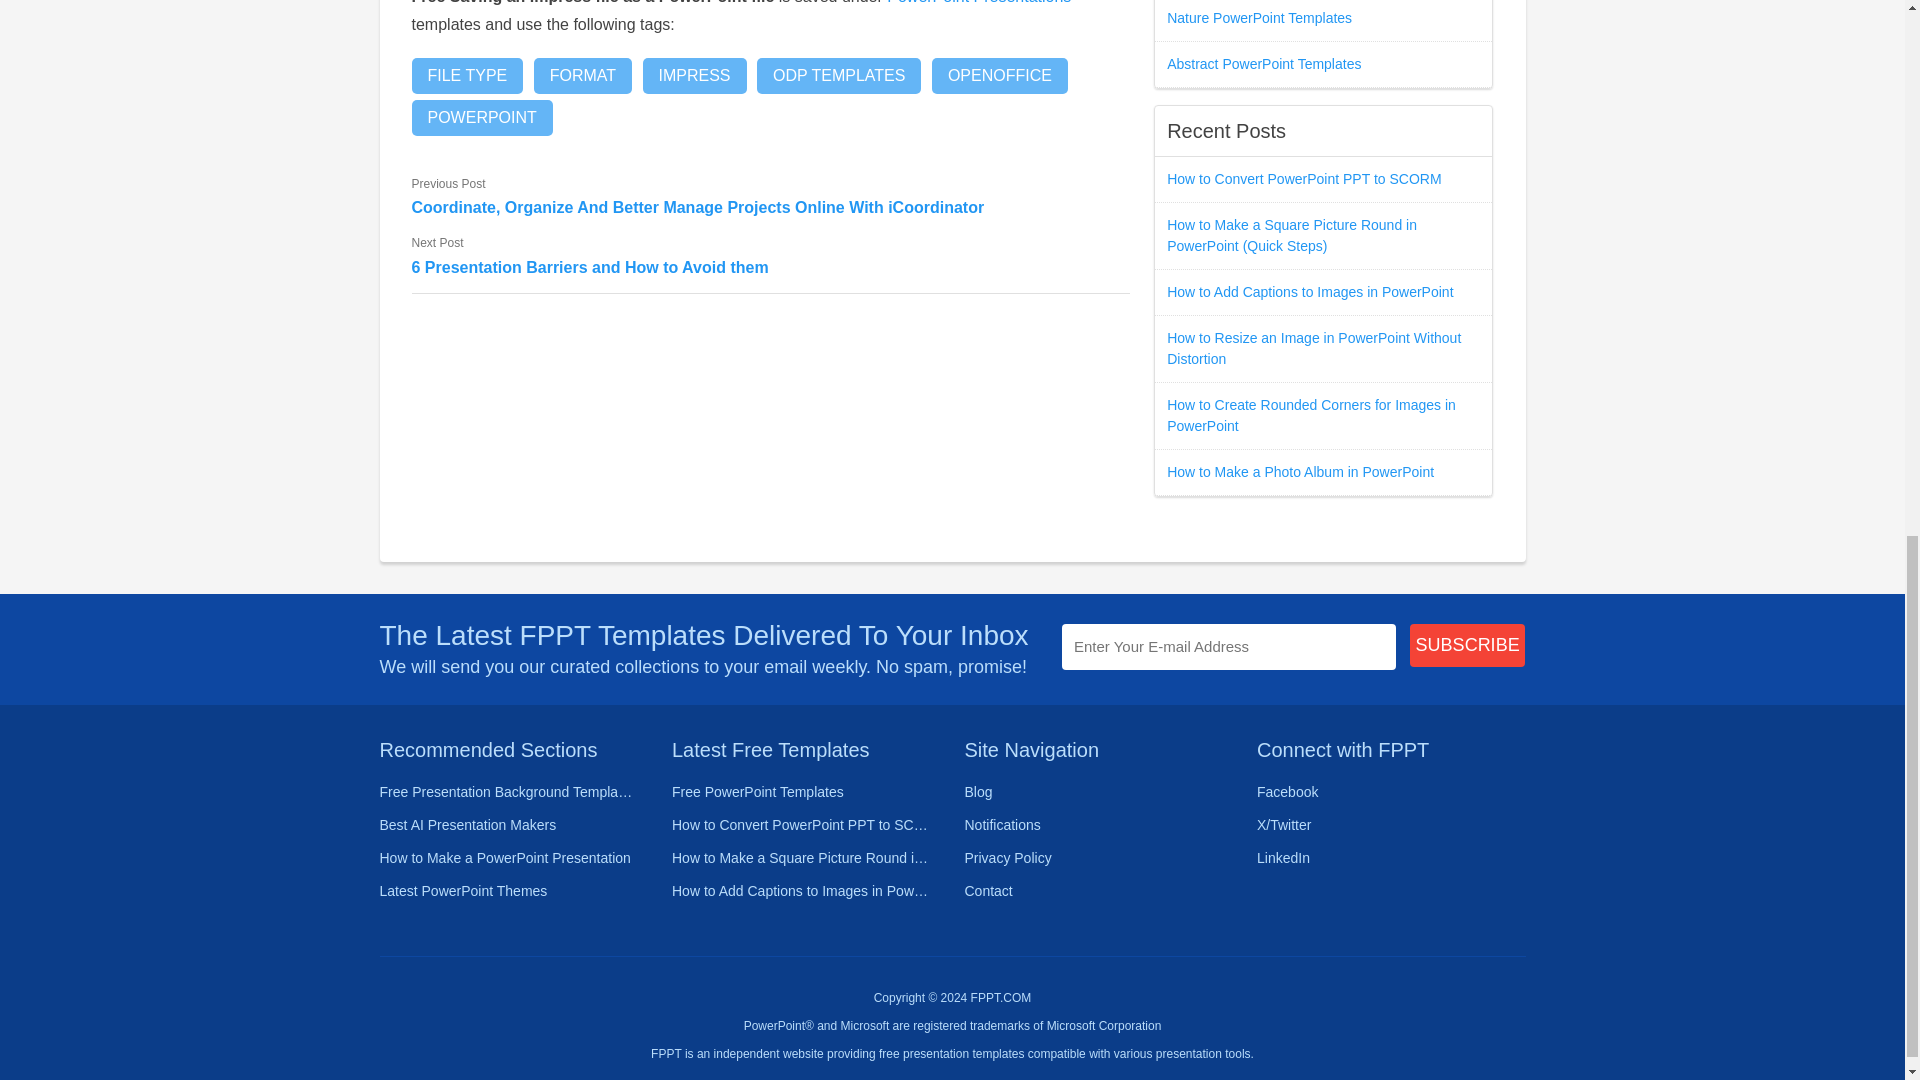 Image resolution: width=1920 pixels, height=1080 pixels. I want to click on OPENOFFICE, so click(999, 76).